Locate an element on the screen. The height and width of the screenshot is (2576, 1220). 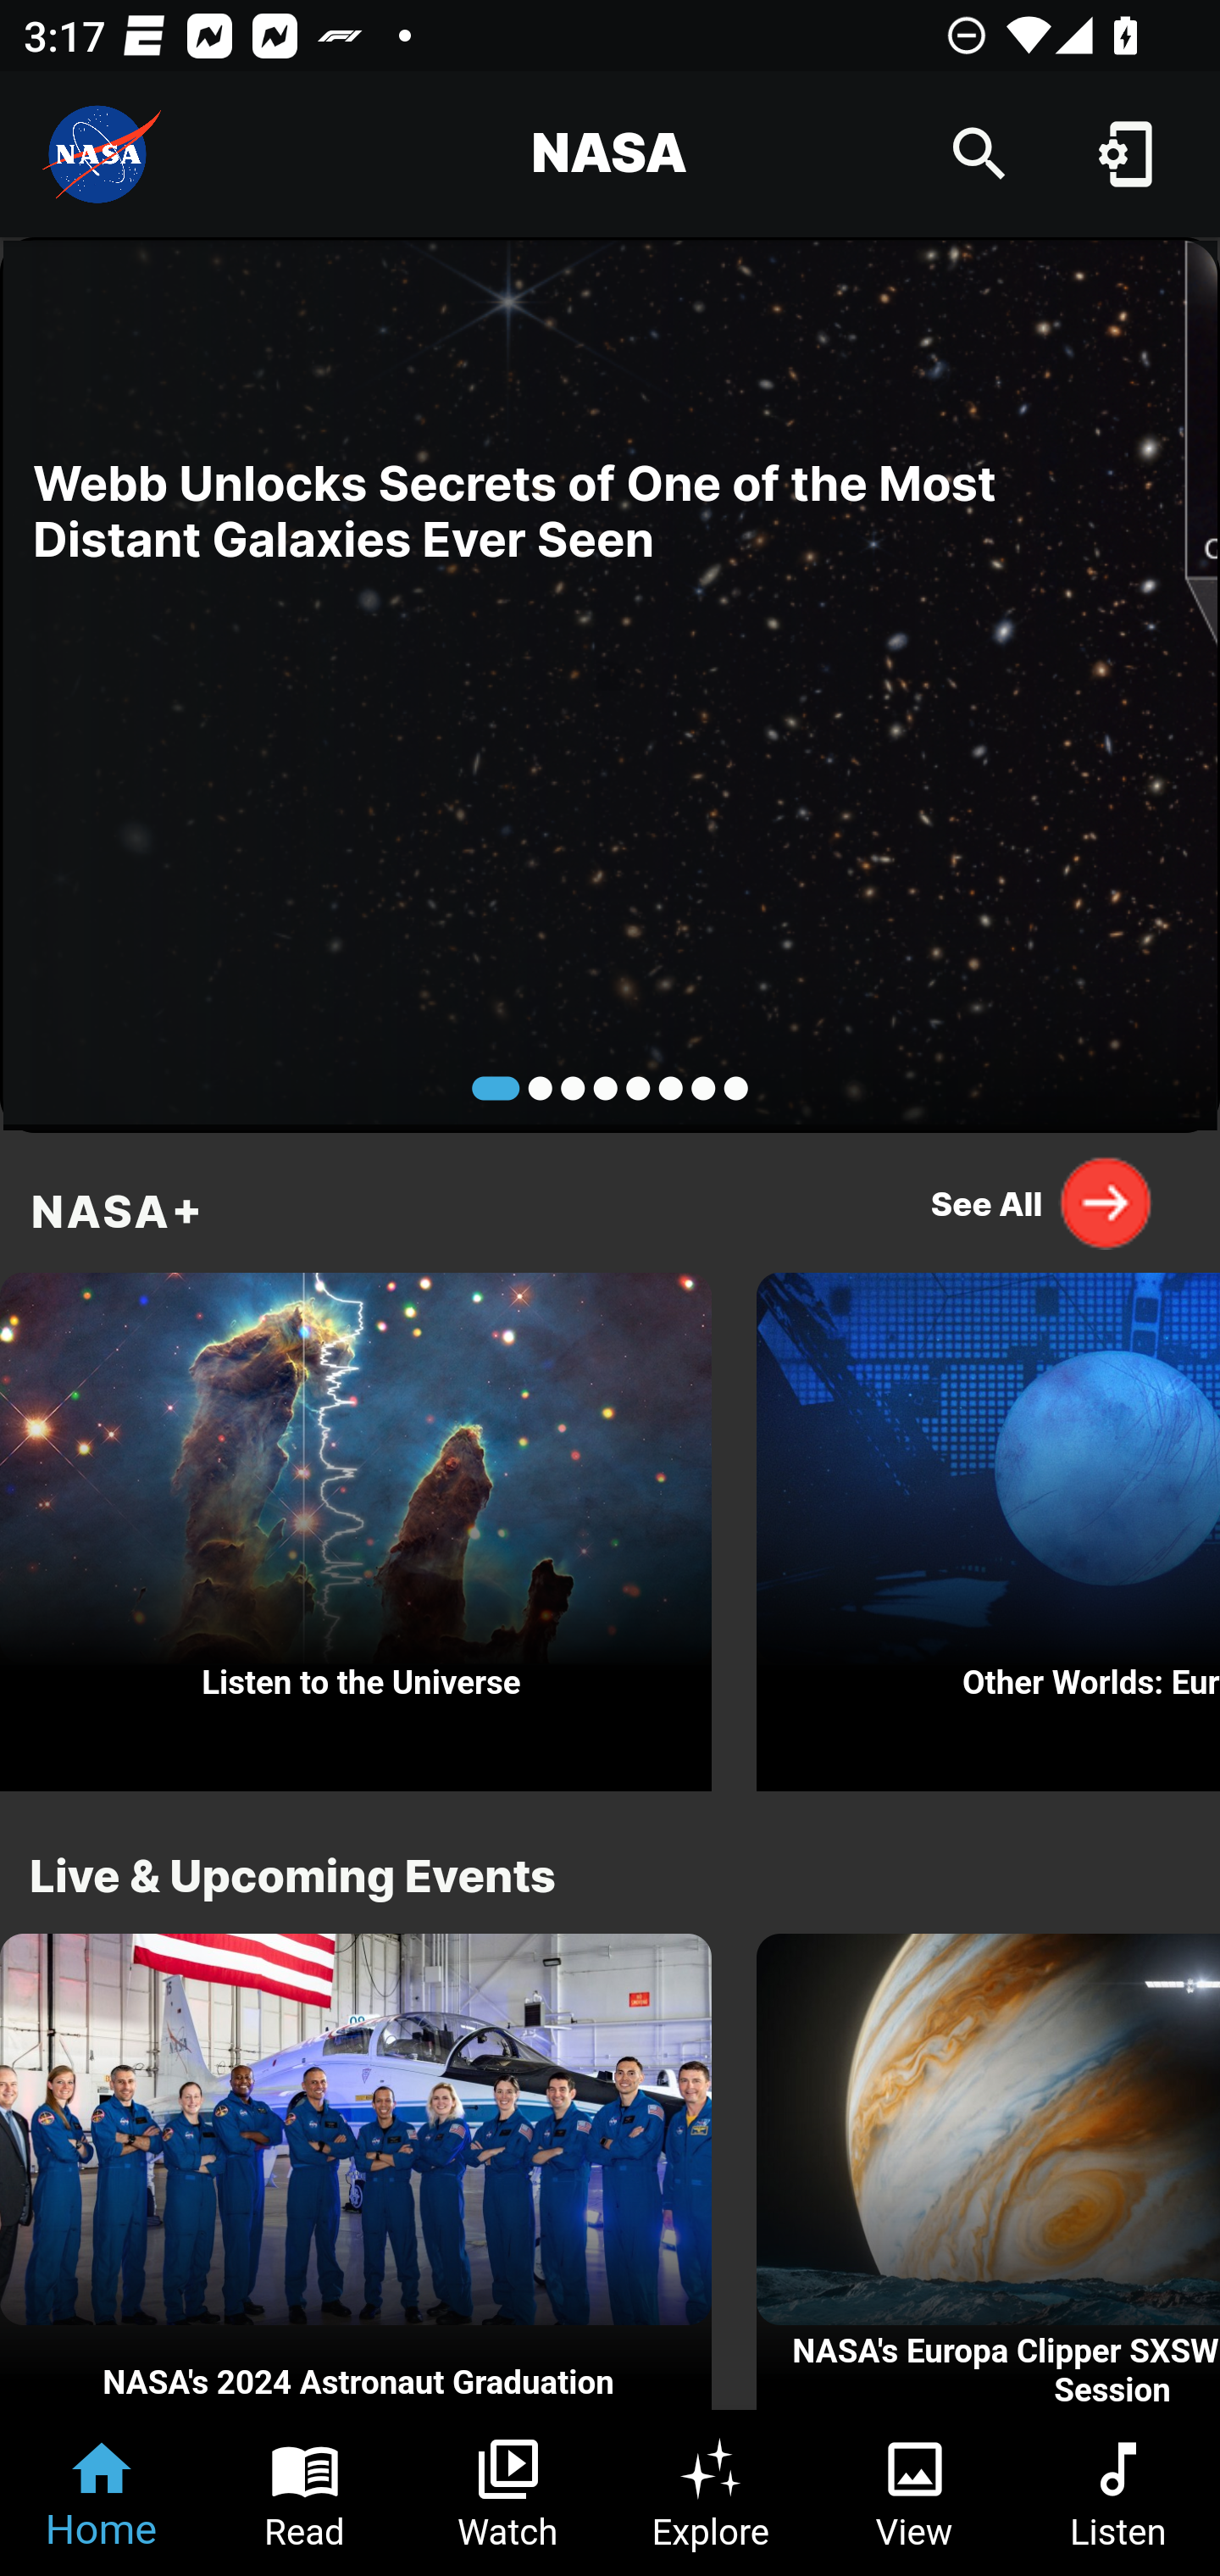
Explore
Tab 4 of 6 is located at coordinates (712, 2493).